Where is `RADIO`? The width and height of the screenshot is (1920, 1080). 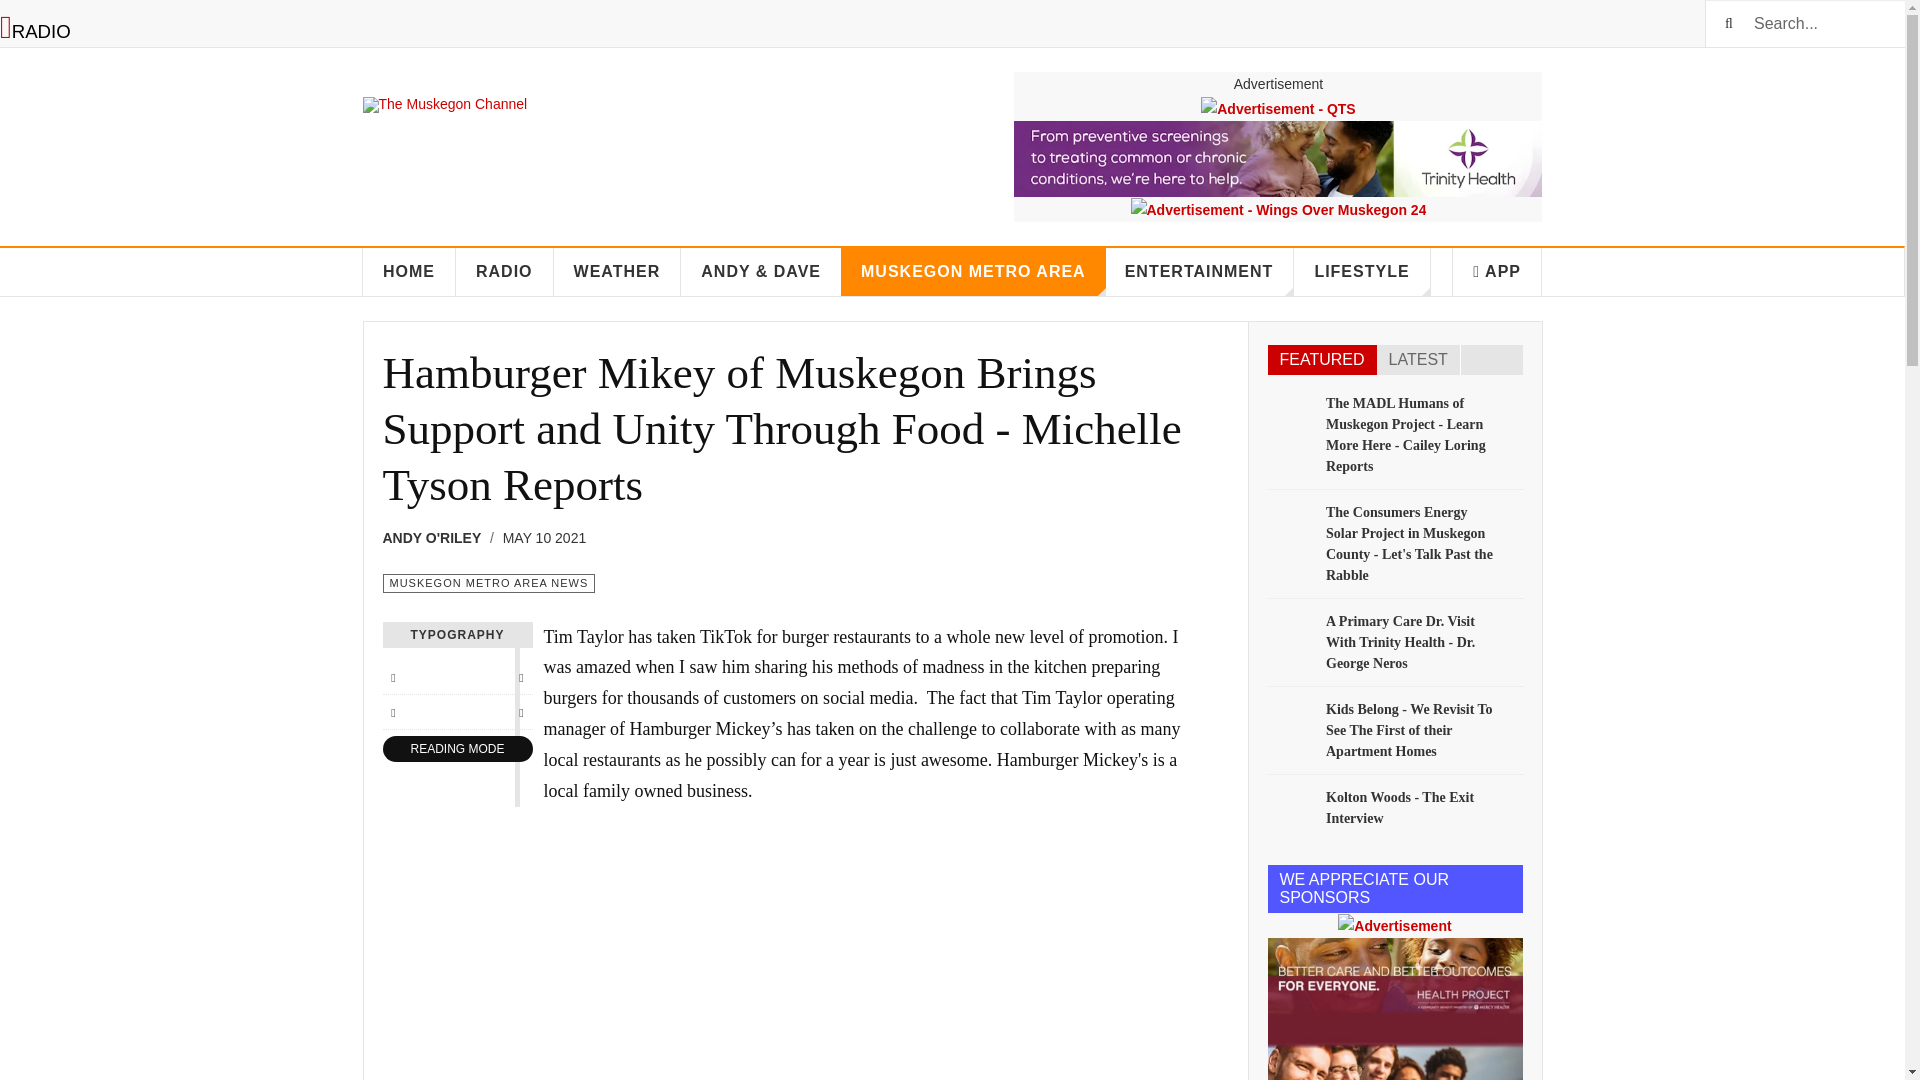
RADIO is located at coordinates (505, 272).